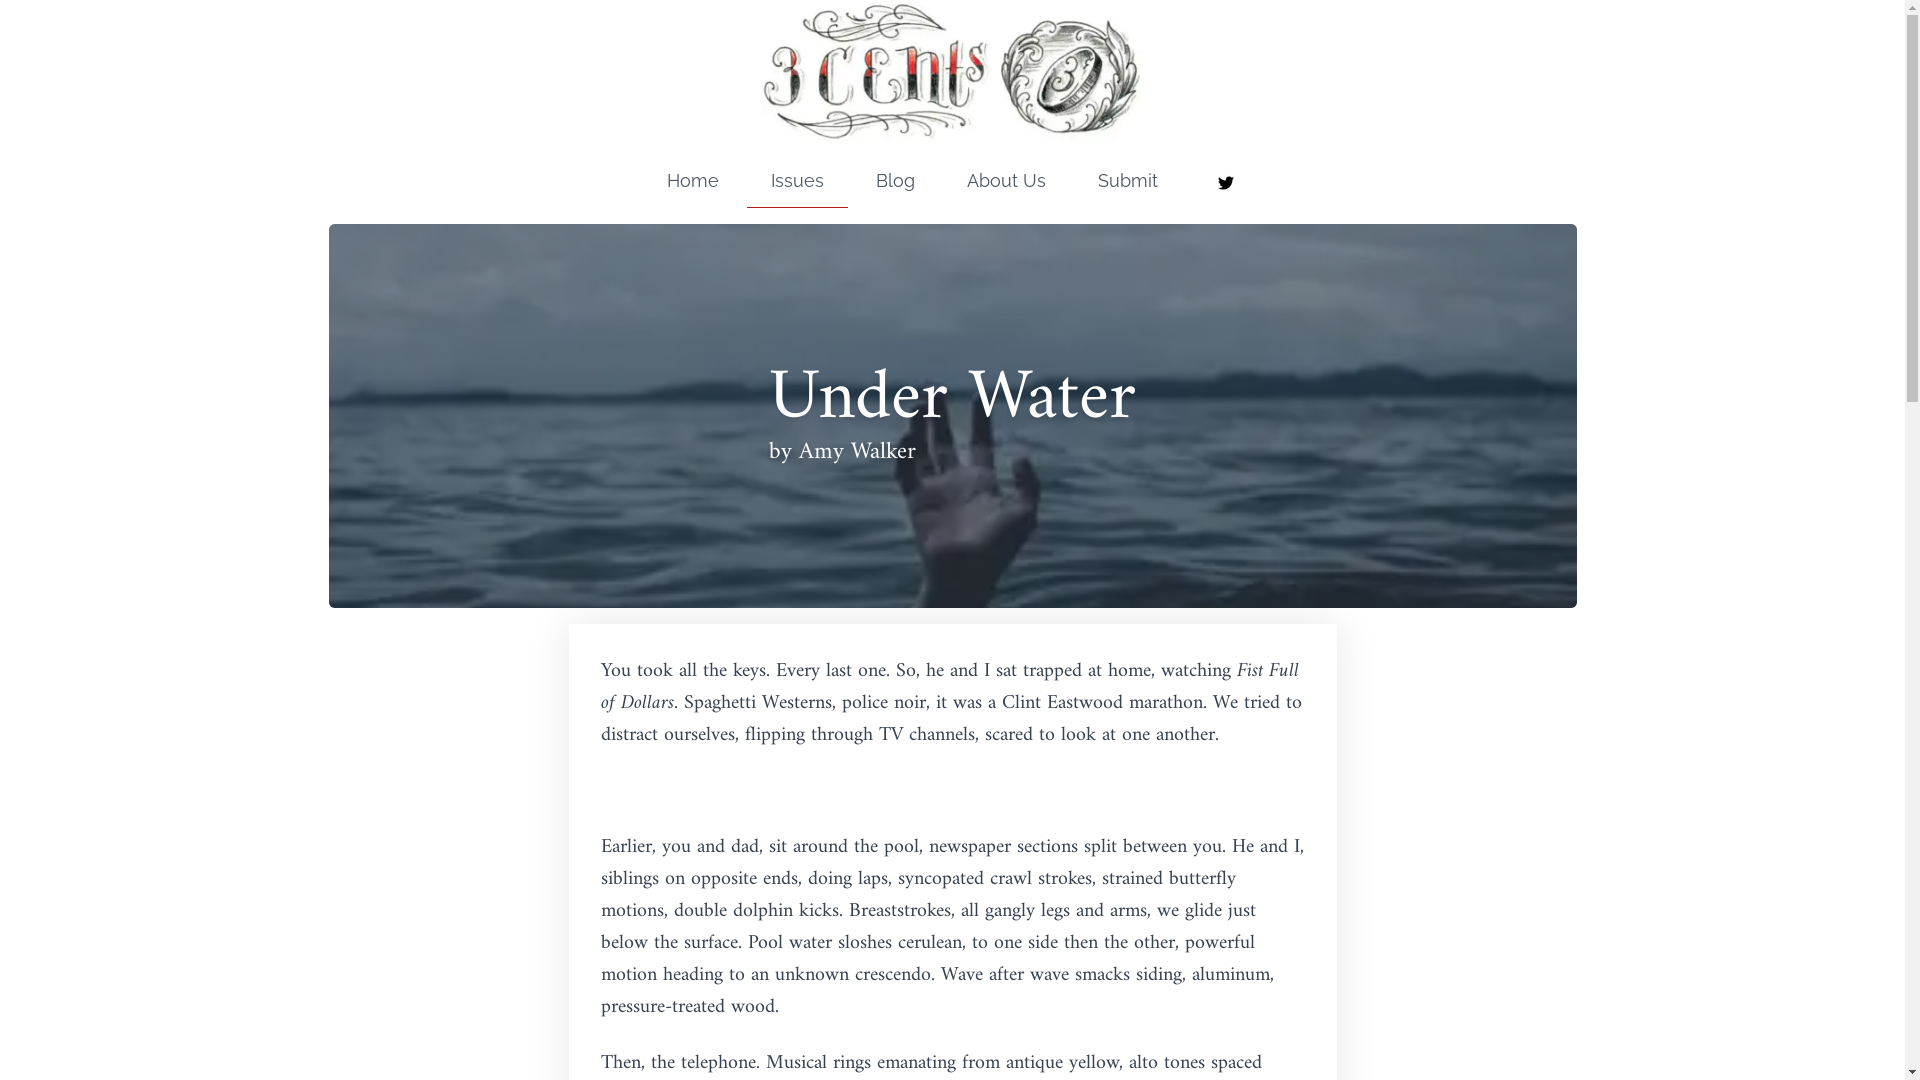  Describe the element at coordinates (1006, 184) in the screenshot. I see `About Us` at that location.